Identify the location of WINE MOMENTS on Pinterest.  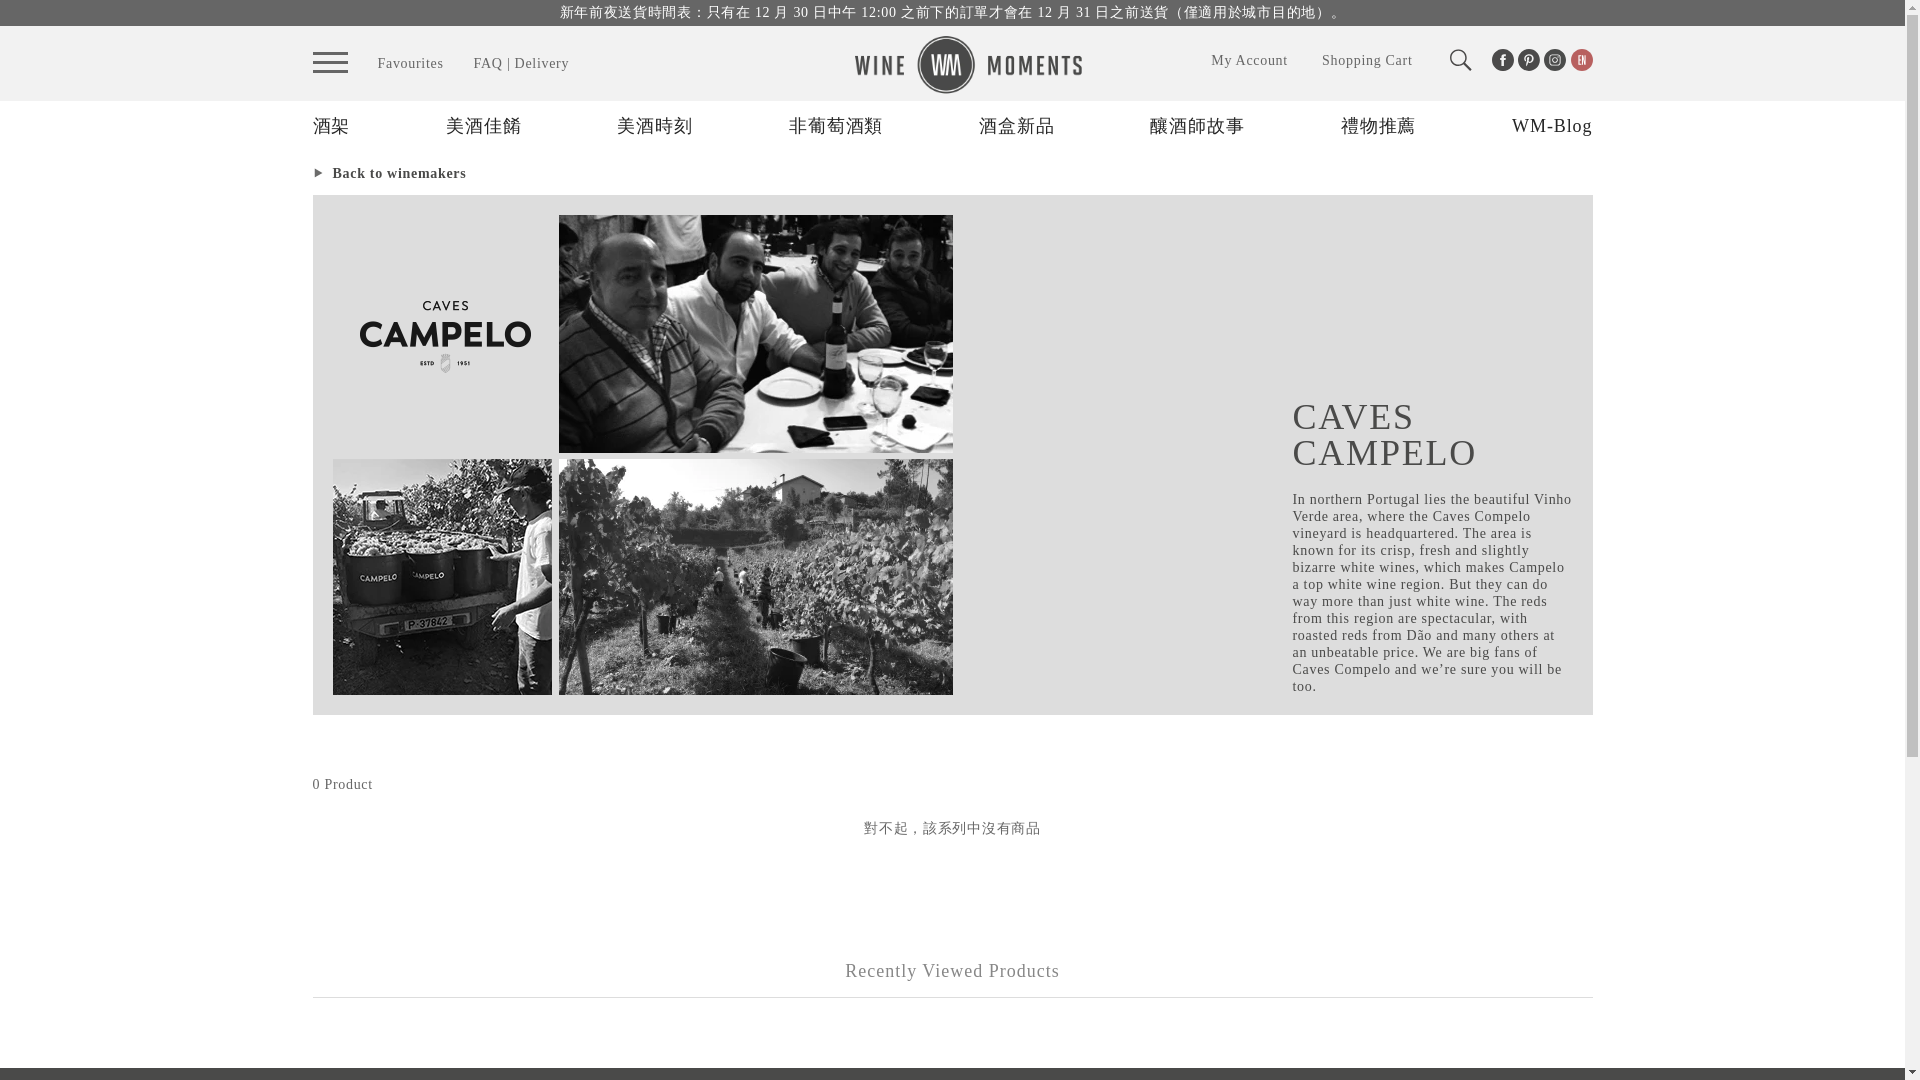
(1528, 60).